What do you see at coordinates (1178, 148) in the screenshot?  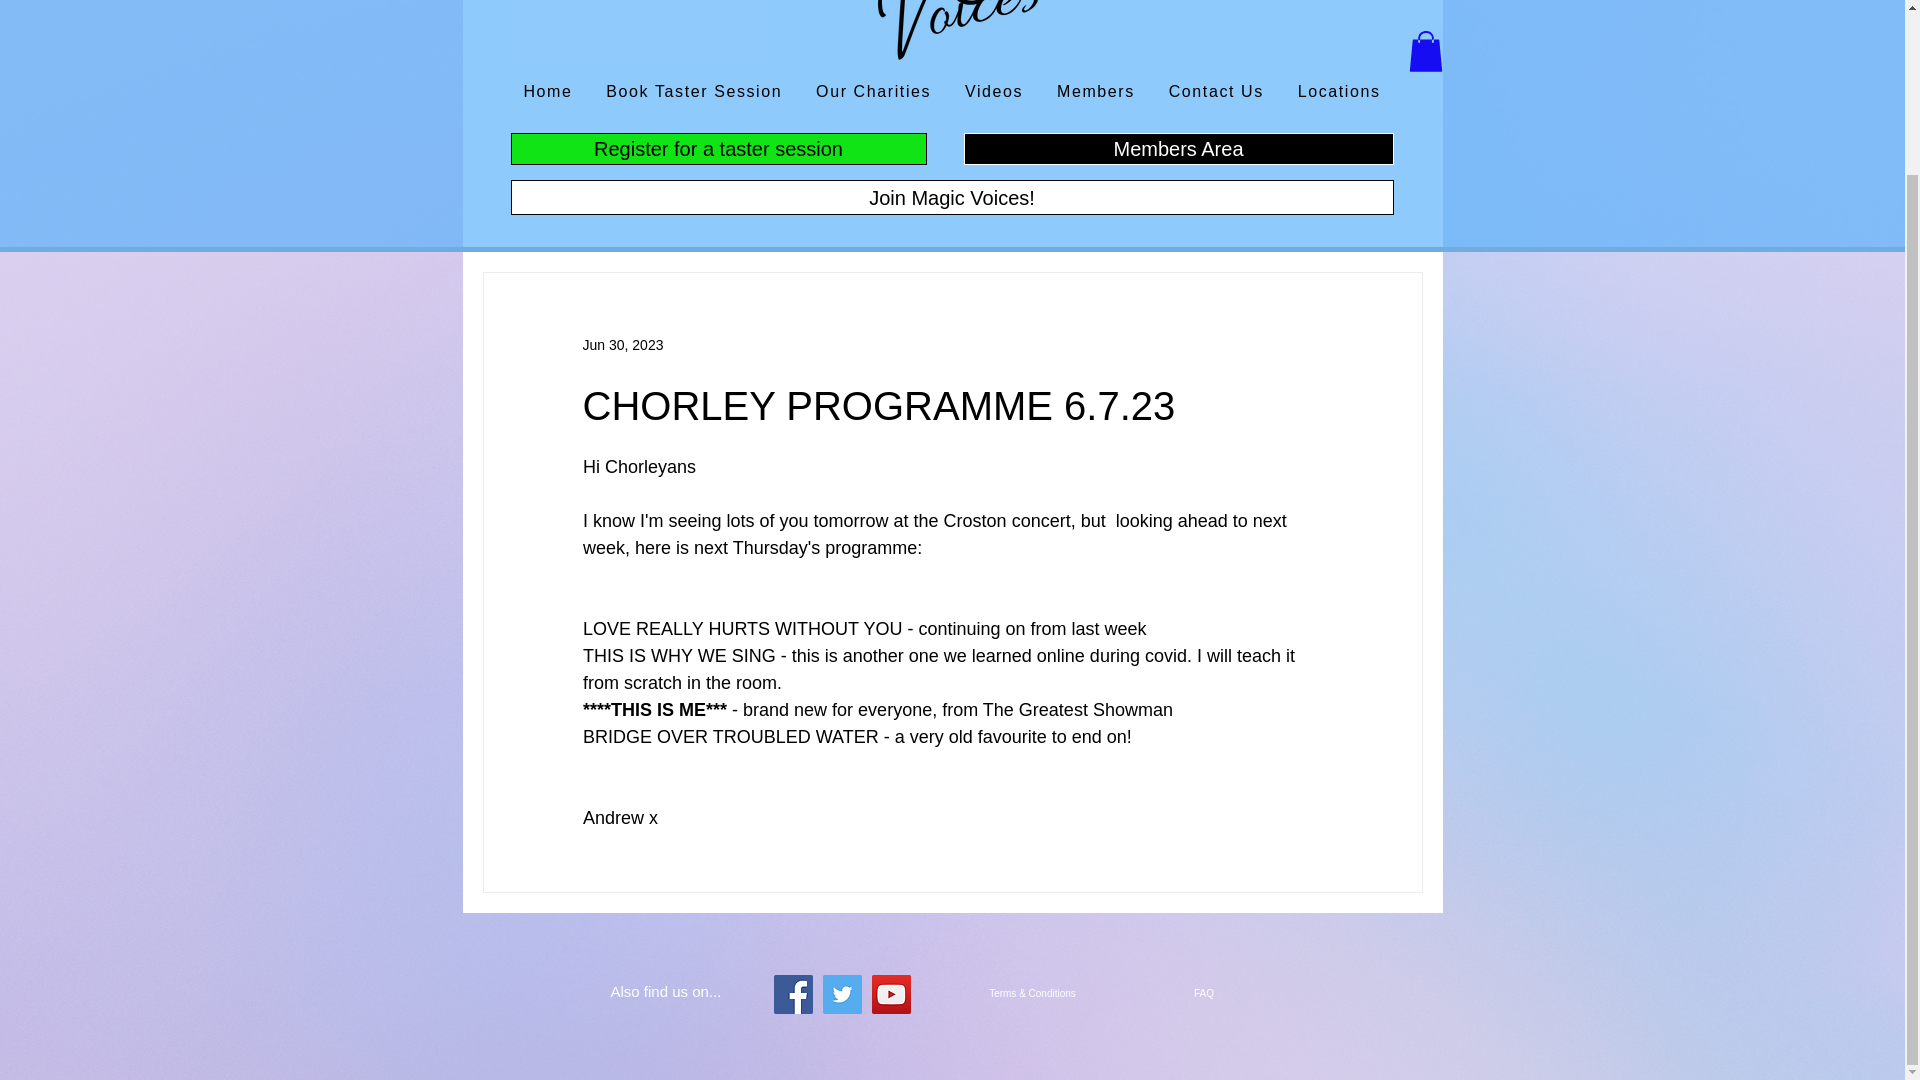 I see `Members Area` at bounding box center [1178, 148].